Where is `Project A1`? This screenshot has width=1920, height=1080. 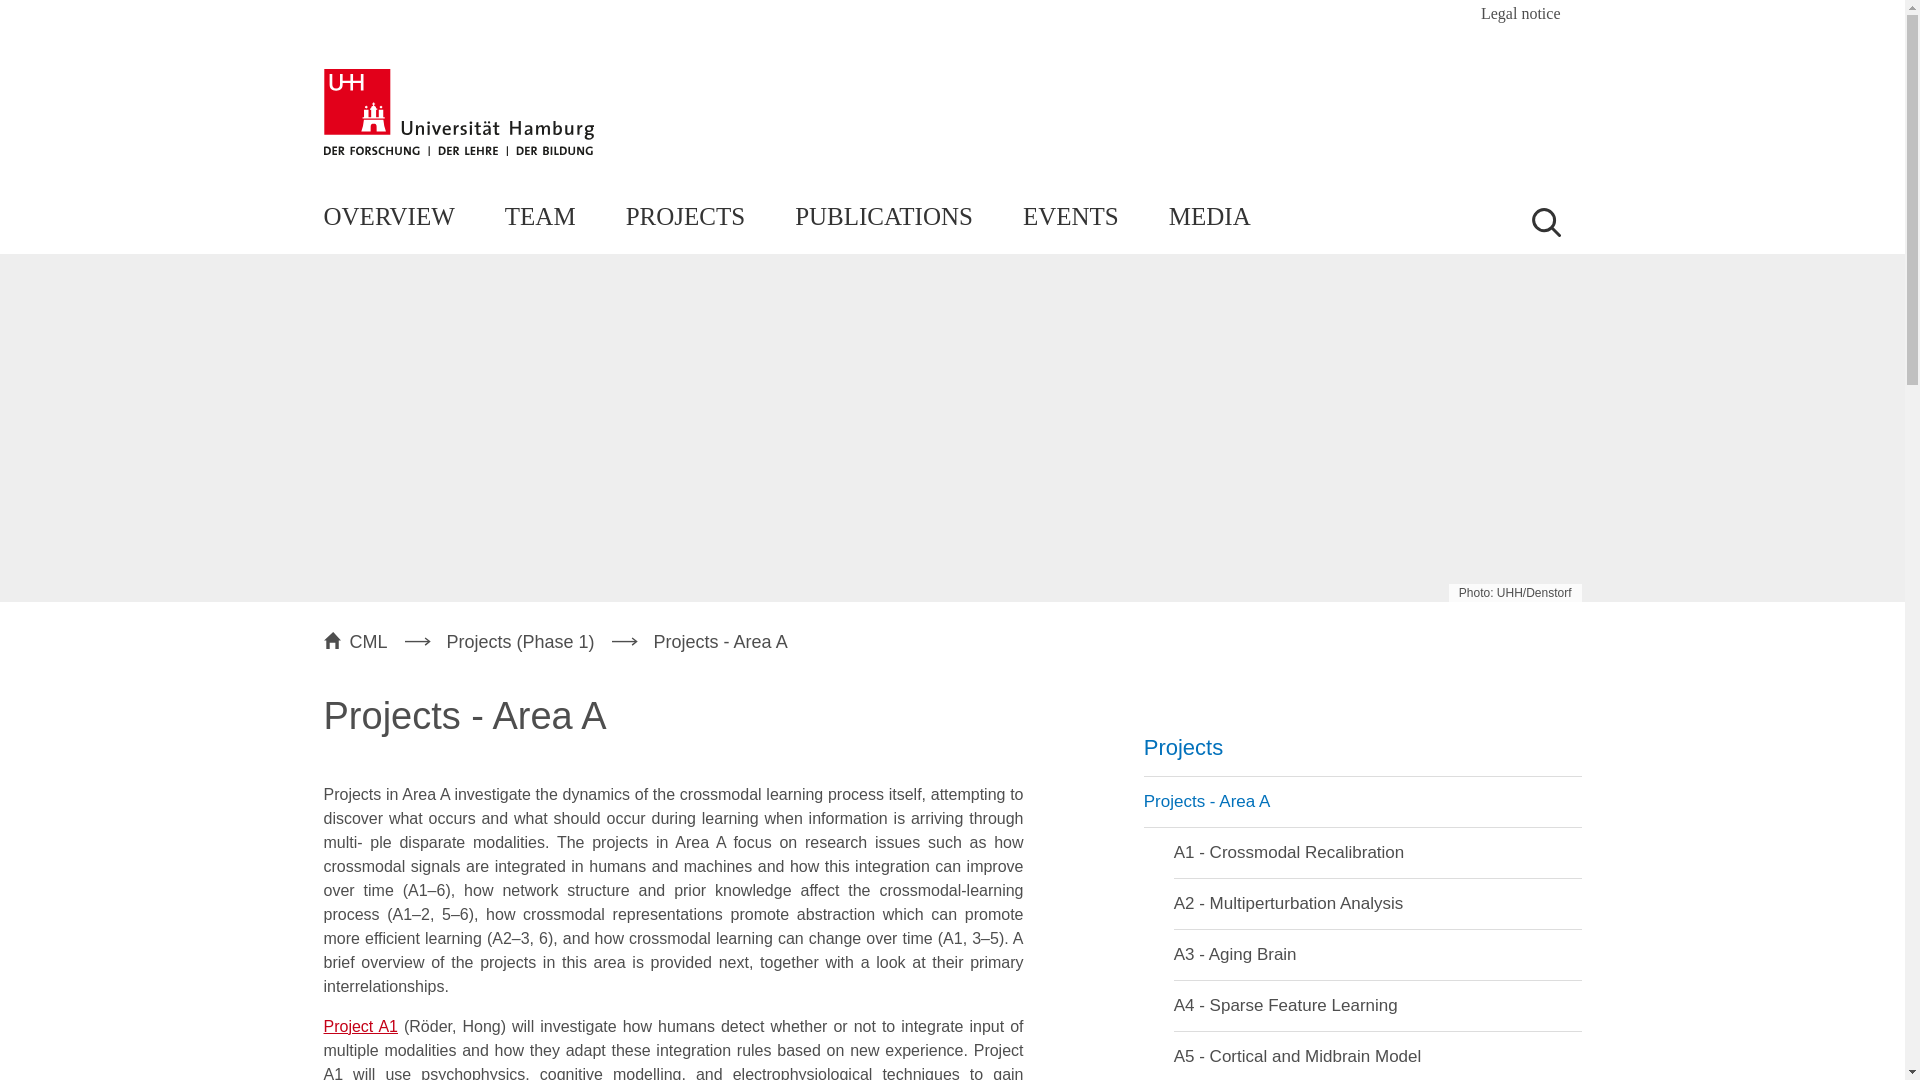
Project A1 is located at coordinates (360, 1026).